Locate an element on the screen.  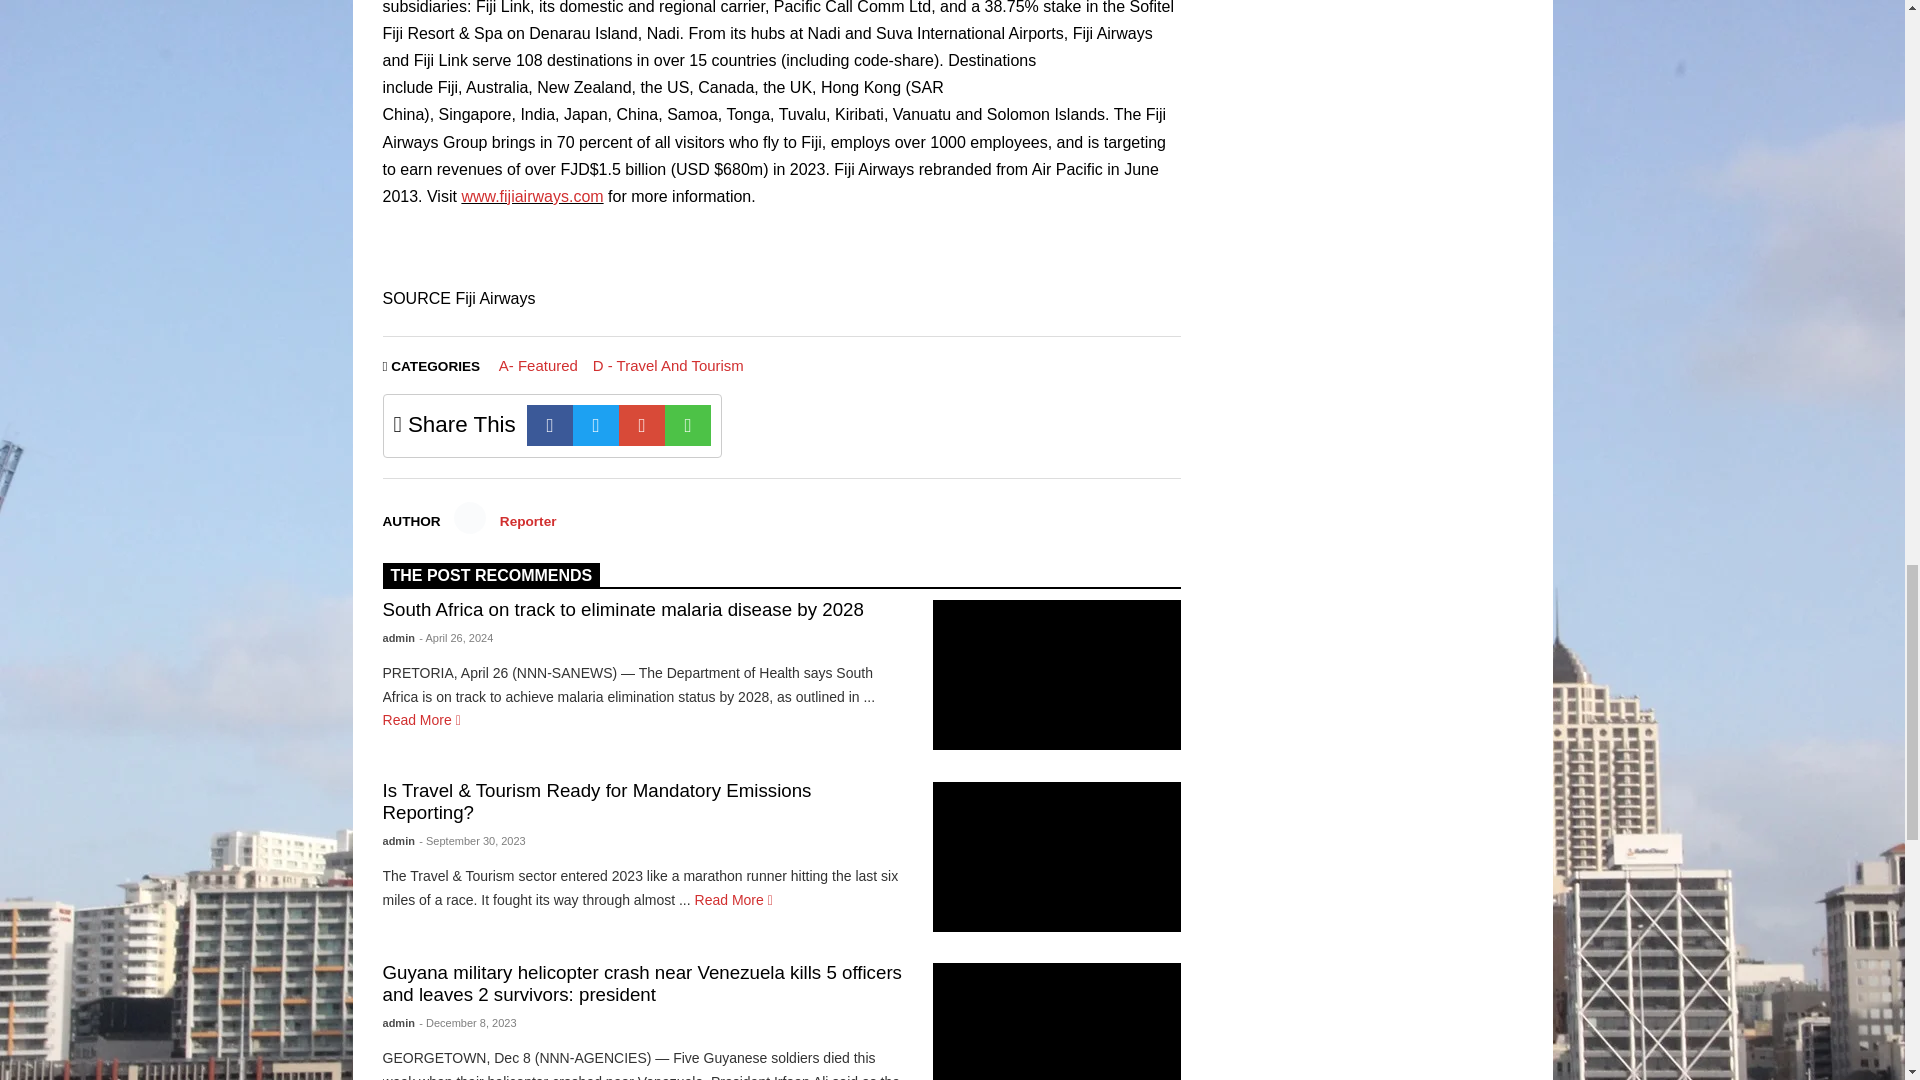
Twitter is located at coordinates (595, 426).